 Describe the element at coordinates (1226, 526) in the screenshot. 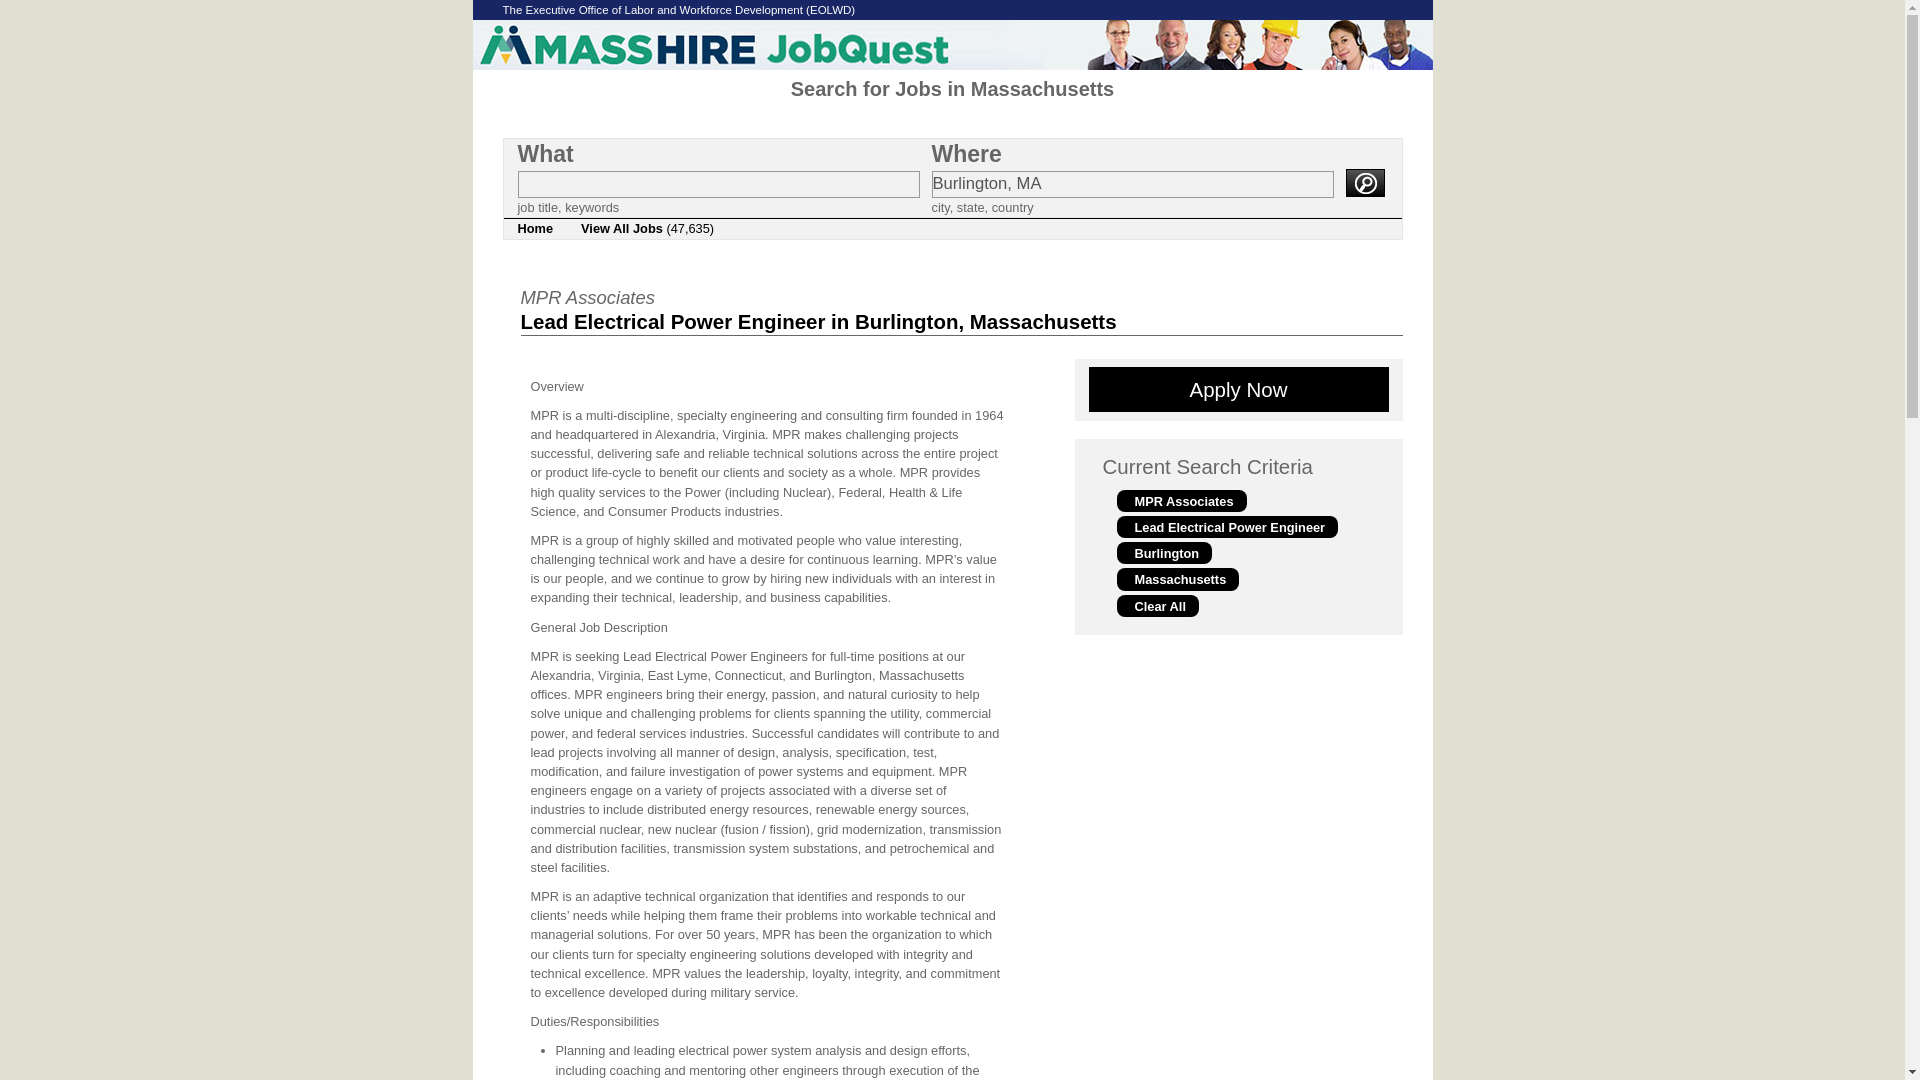

I see `Remove Lead Electrical Power Engineer` at that location.